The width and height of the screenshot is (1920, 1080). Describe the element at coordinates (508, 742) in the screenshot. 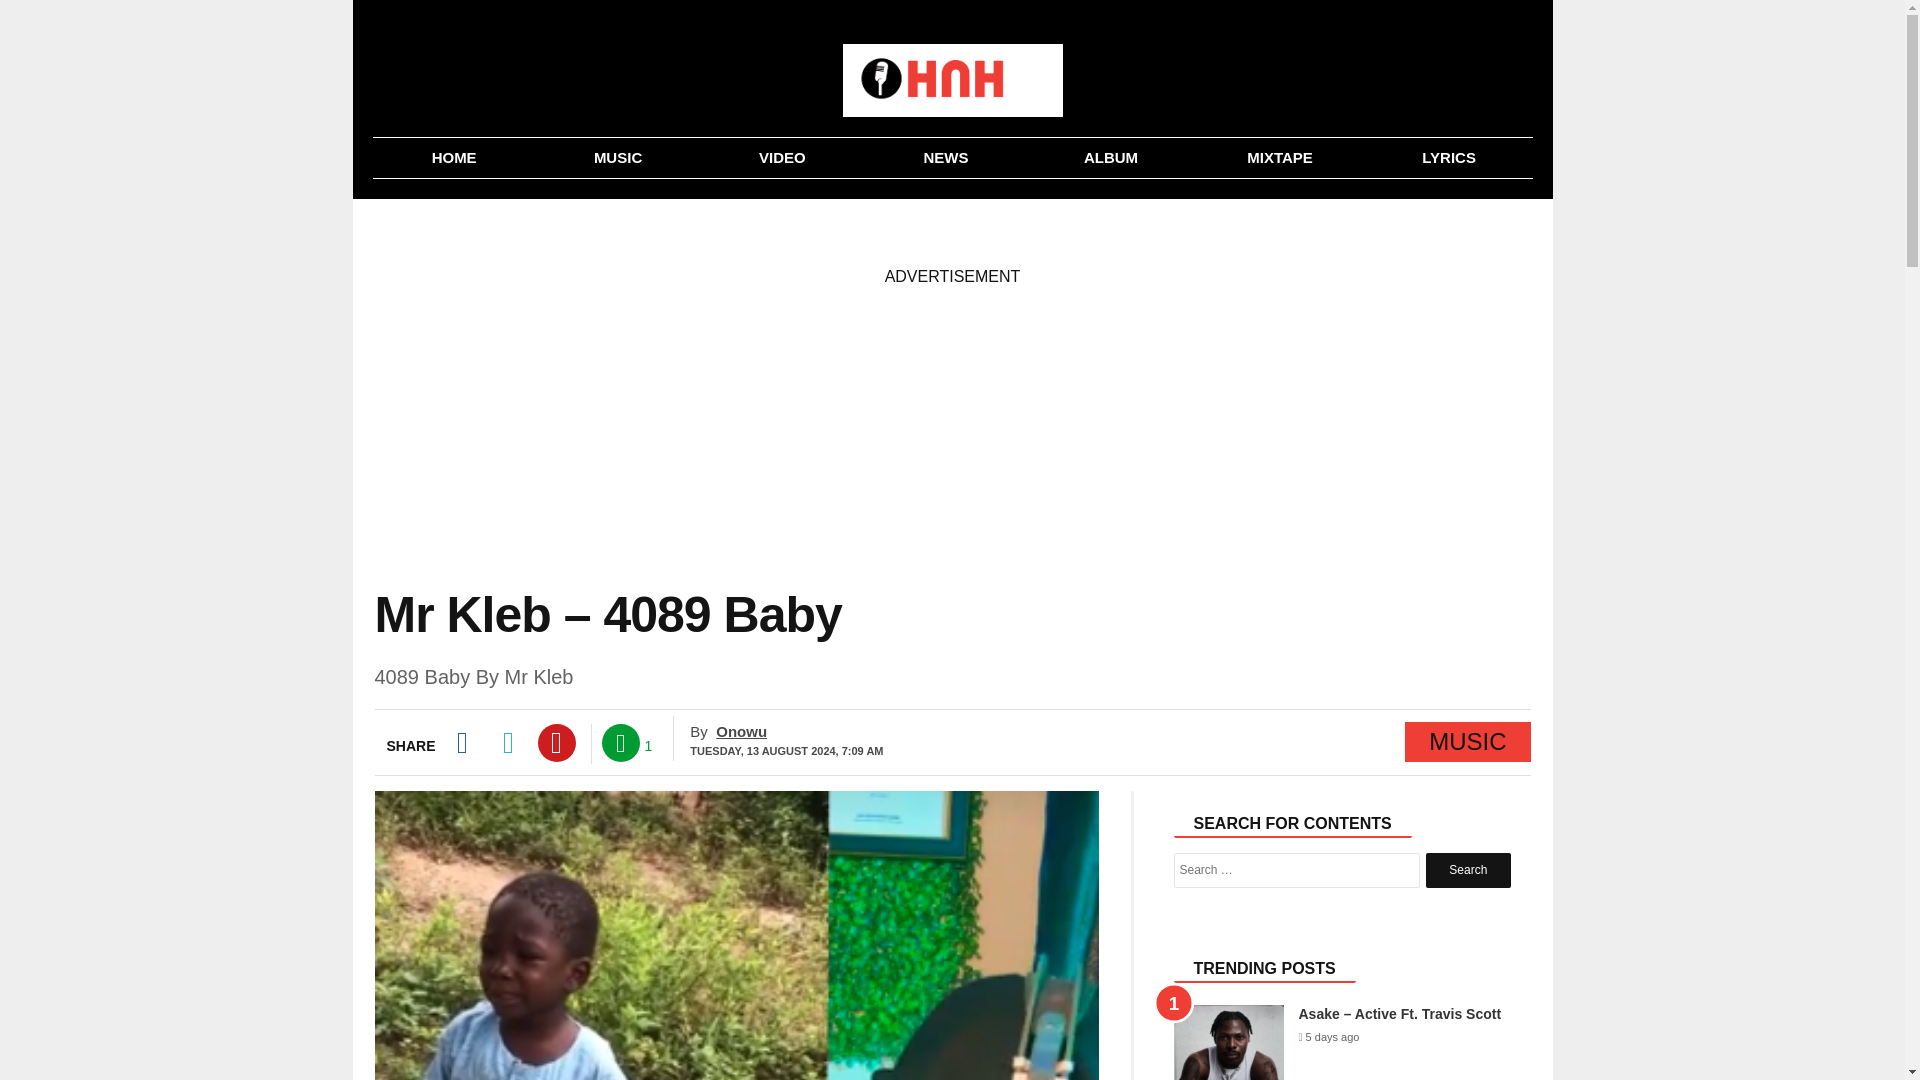

I see `Twitter` at that location.